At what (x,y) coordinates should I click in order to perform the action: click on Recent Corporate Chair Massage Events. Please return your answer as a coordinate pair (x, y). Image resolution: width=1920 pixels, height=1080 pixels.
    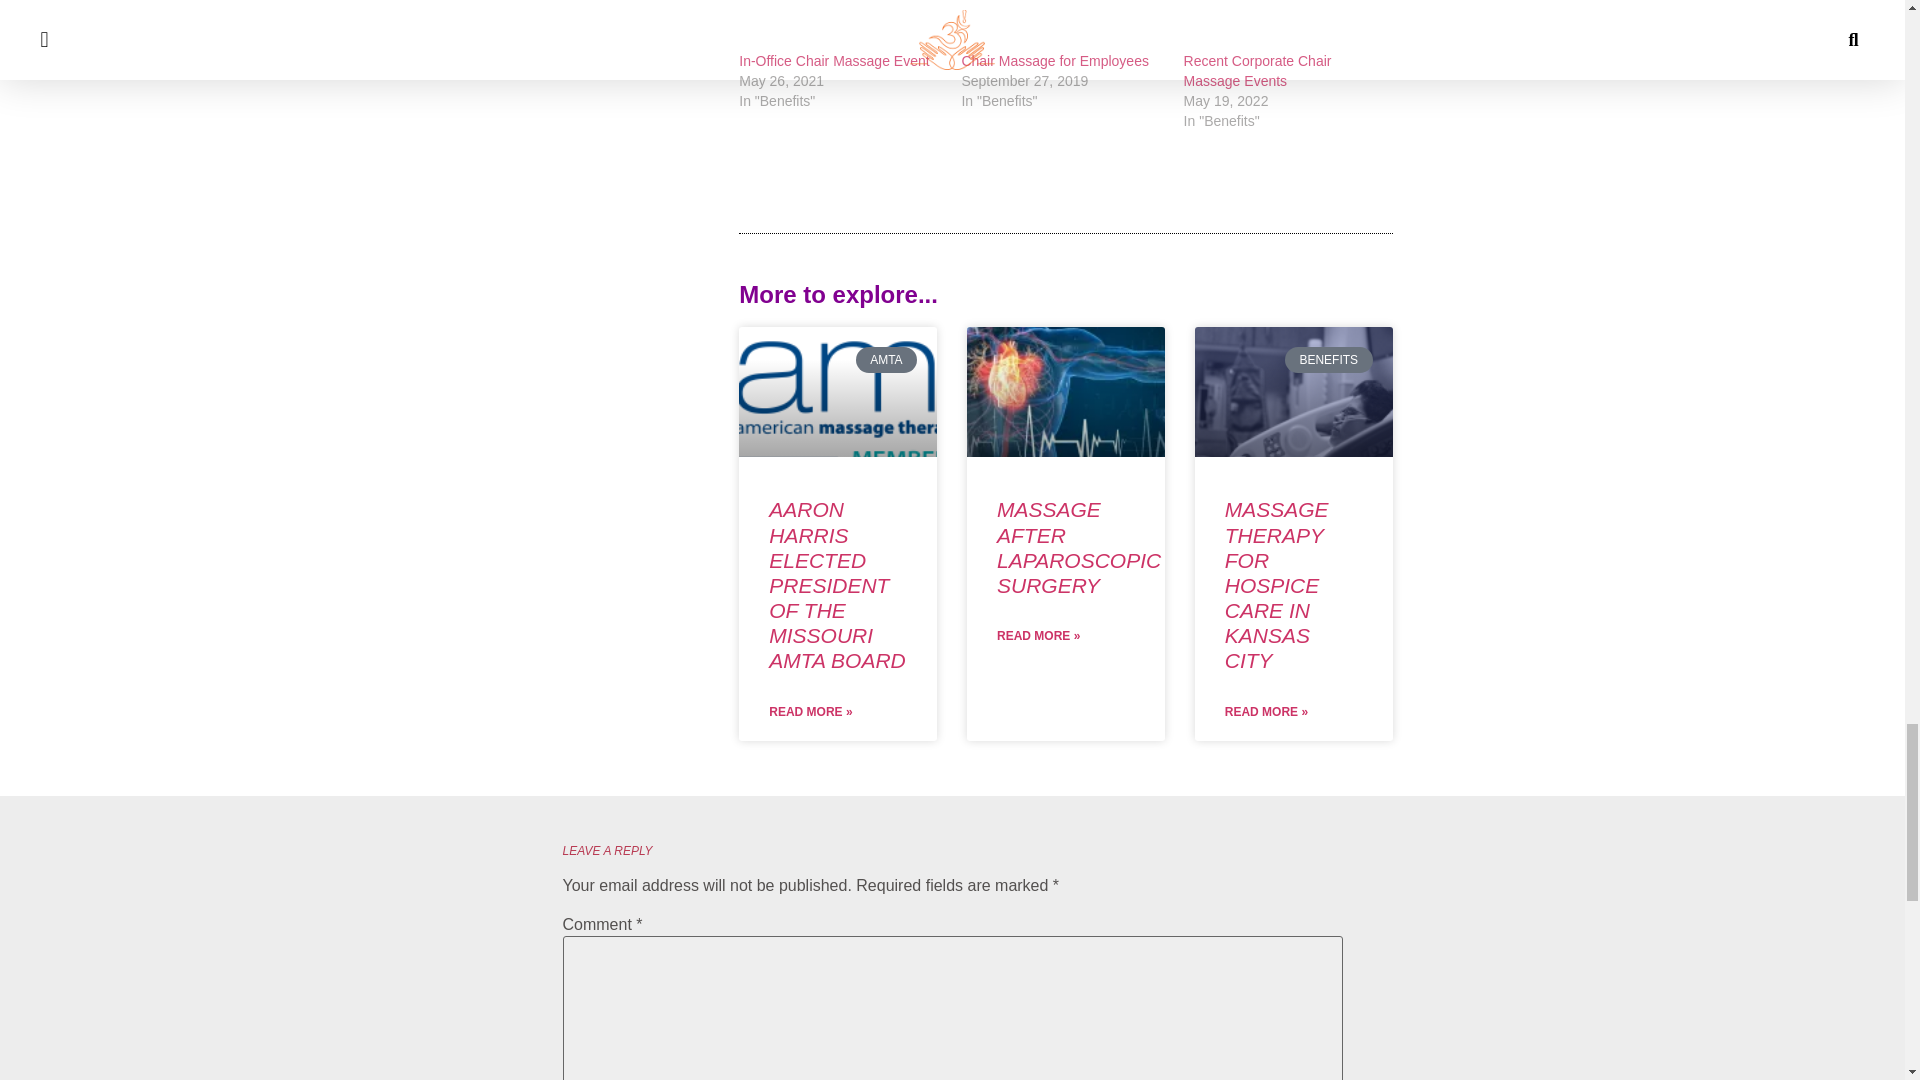
    Looking at the image, I should click on (1258, 70).